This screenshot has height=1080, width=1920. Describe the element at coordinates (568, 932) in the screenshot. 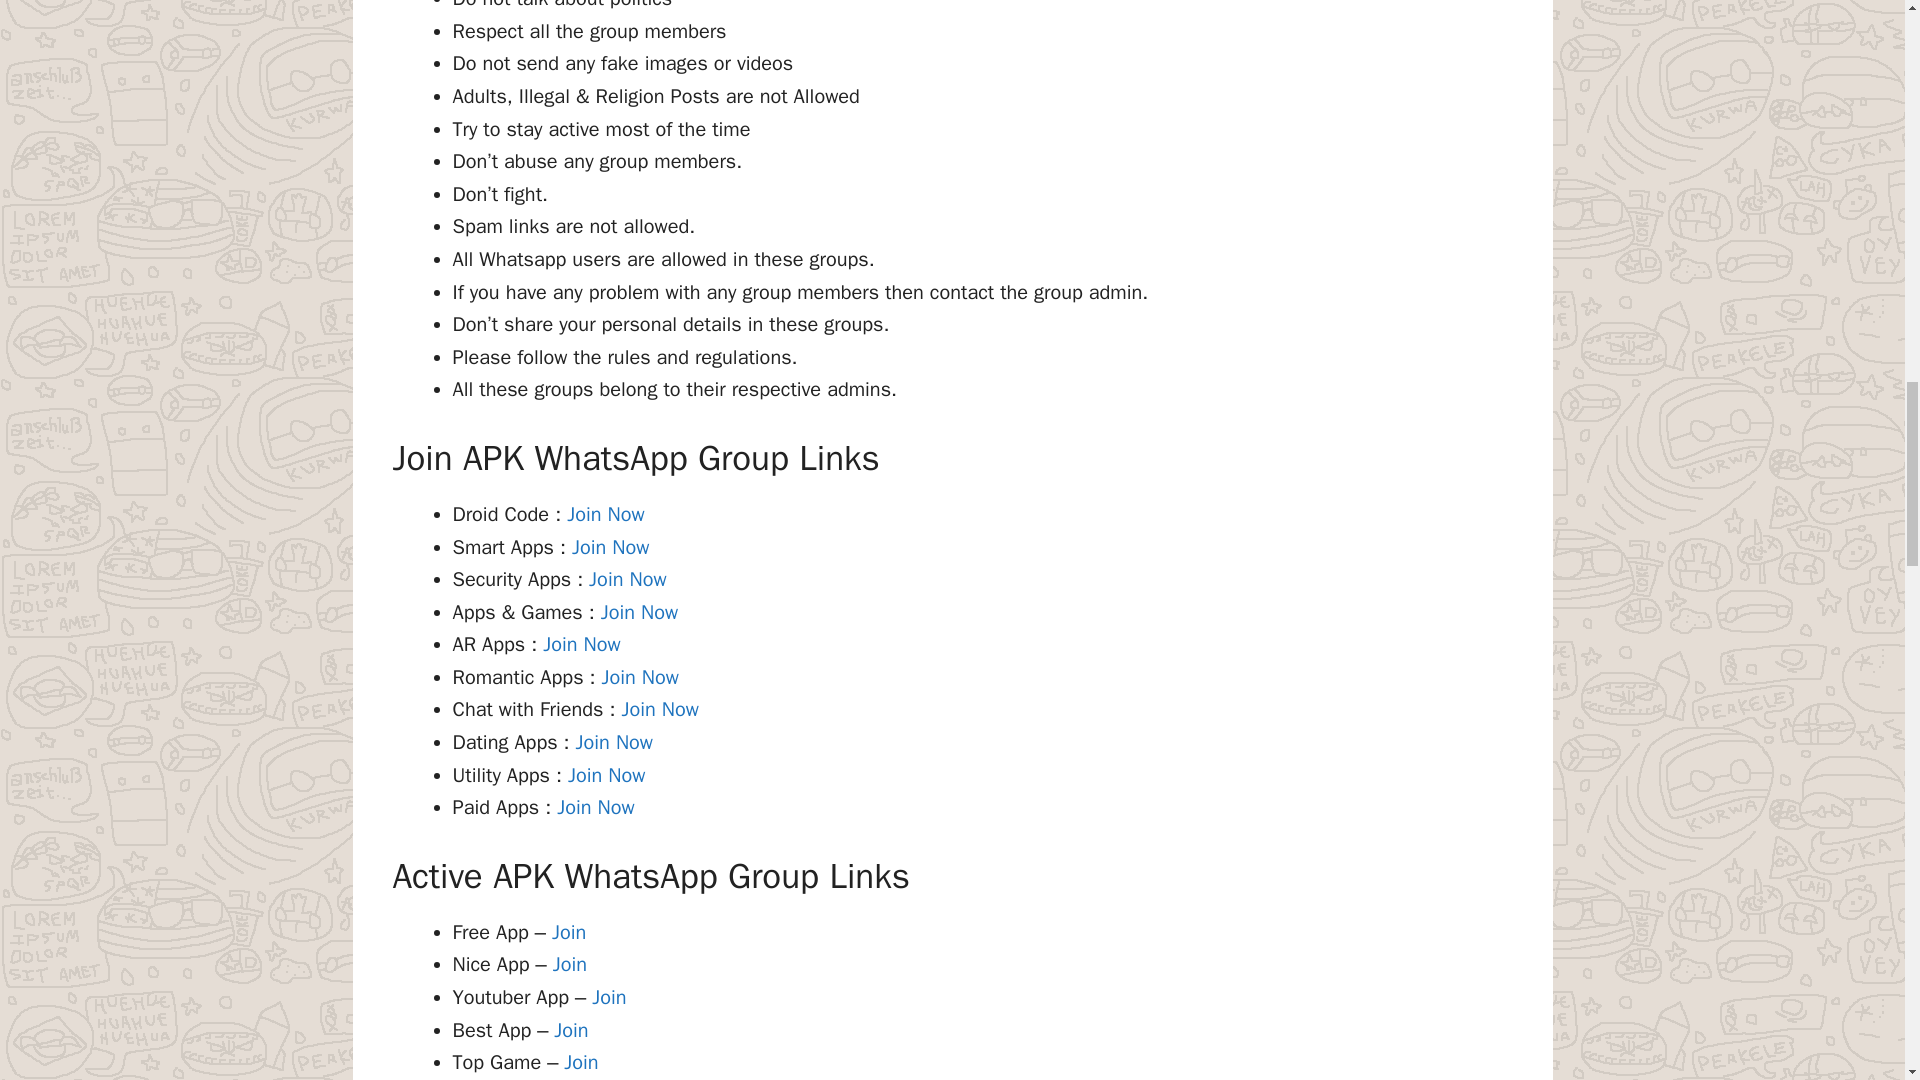

I see `Join` at that location.